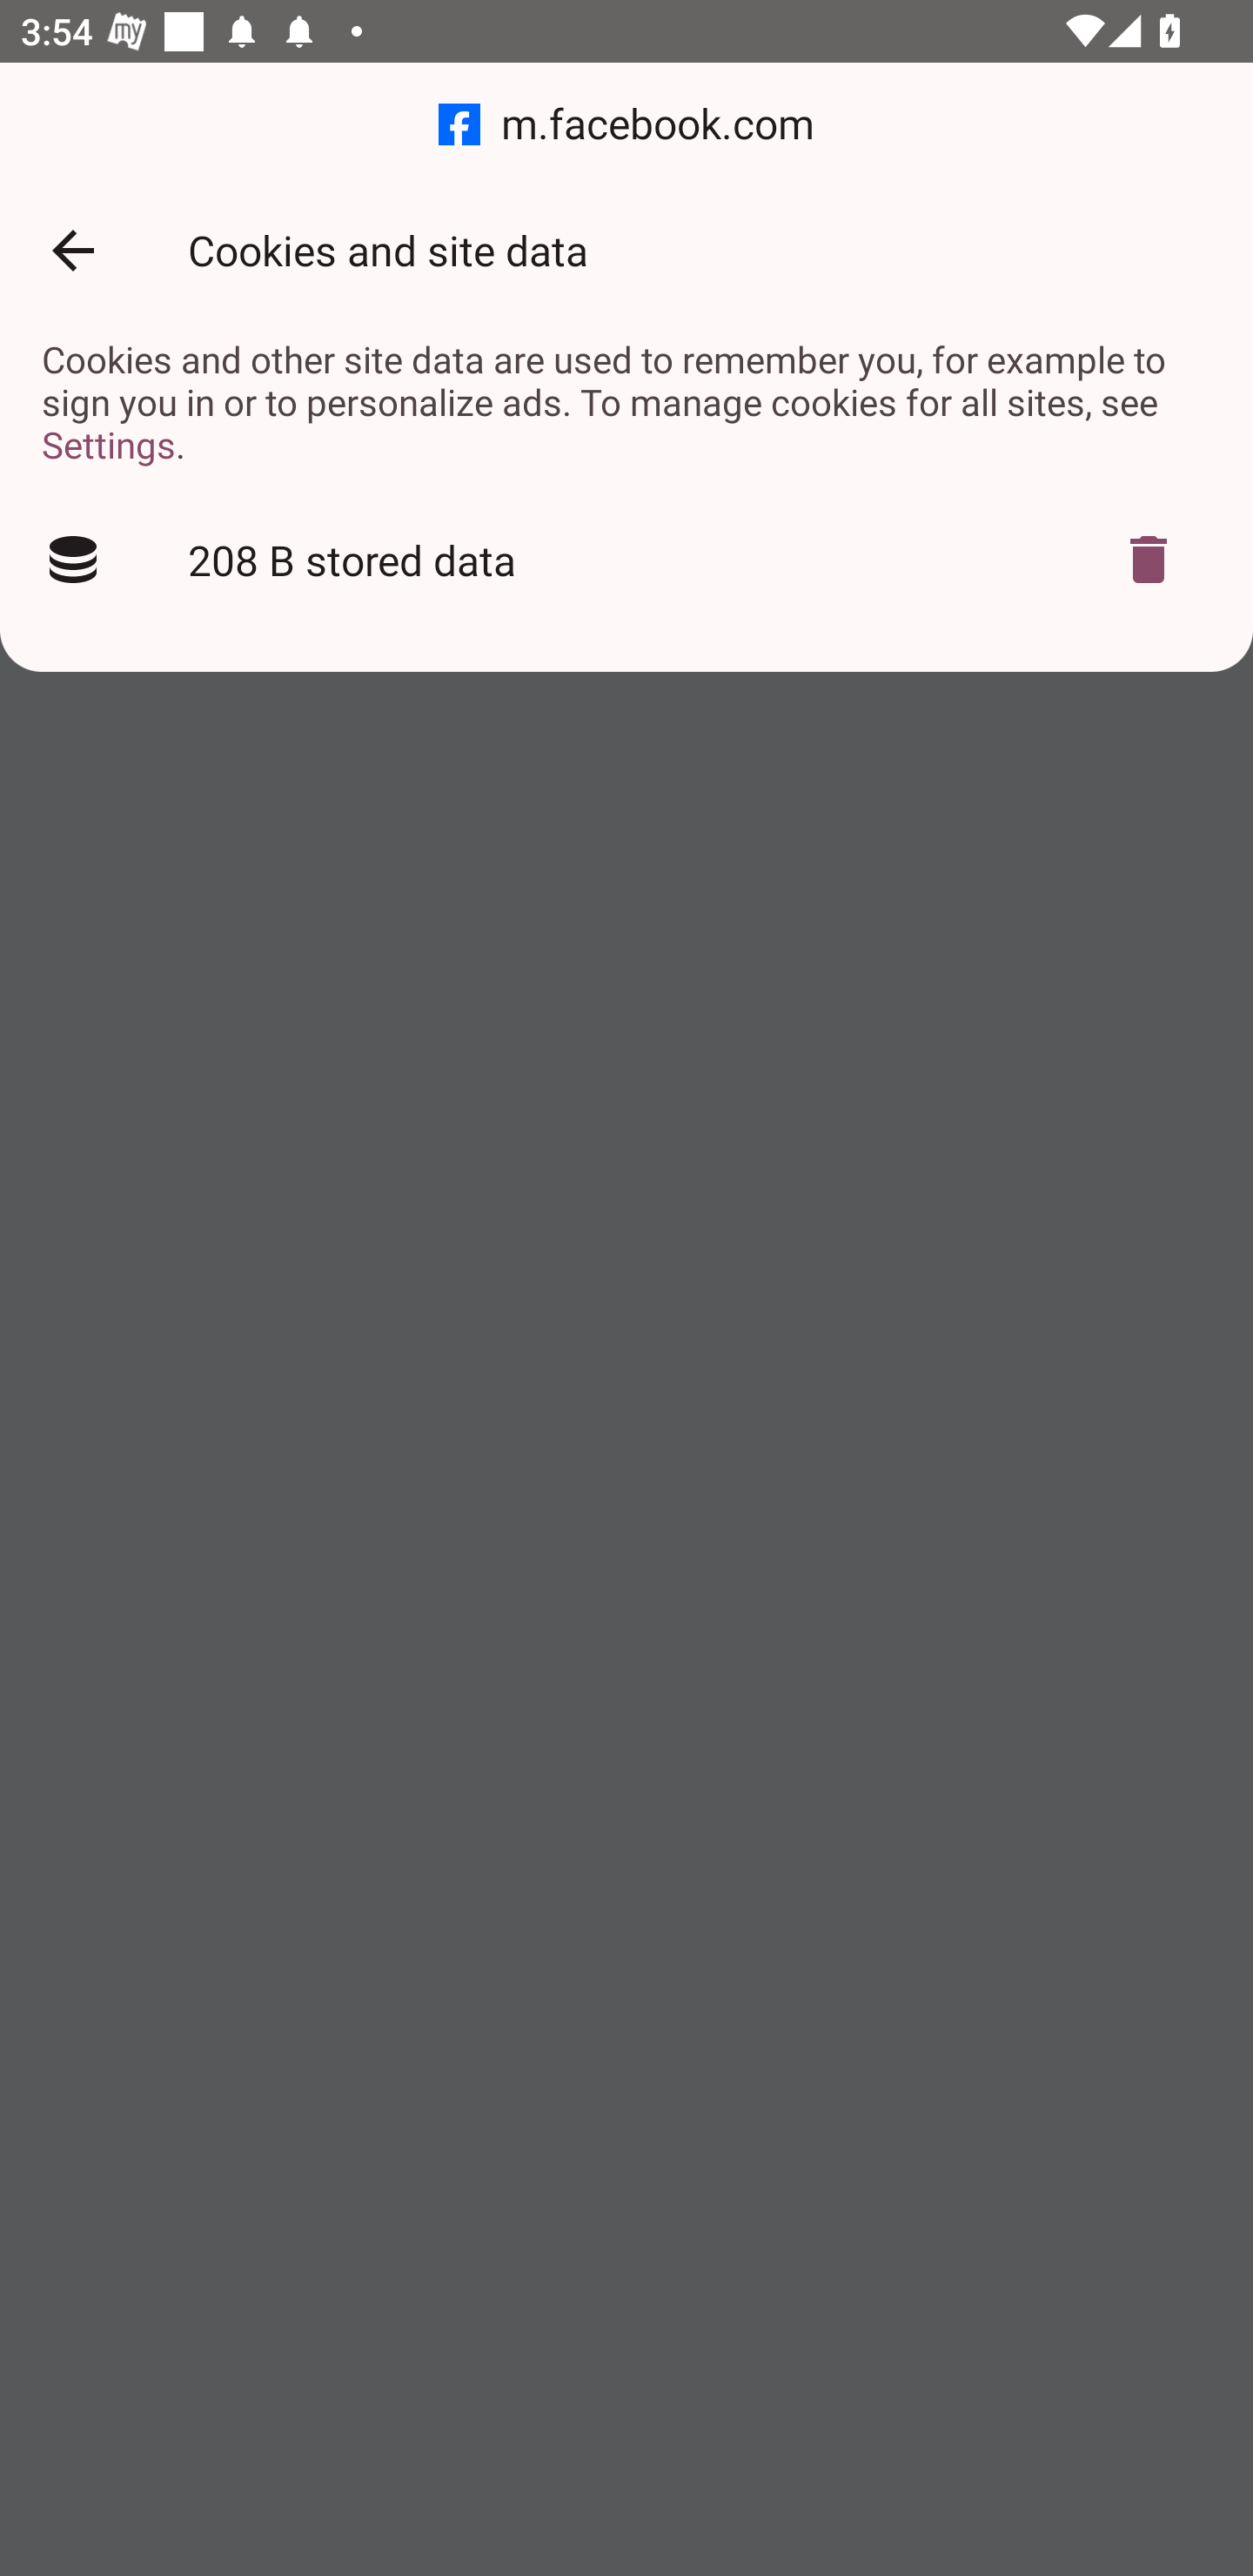  What do you see at coordinates (626, 560) in the screenshot?
I see `208 B stored data Delete cookies?` at bounding box center [626, 560].